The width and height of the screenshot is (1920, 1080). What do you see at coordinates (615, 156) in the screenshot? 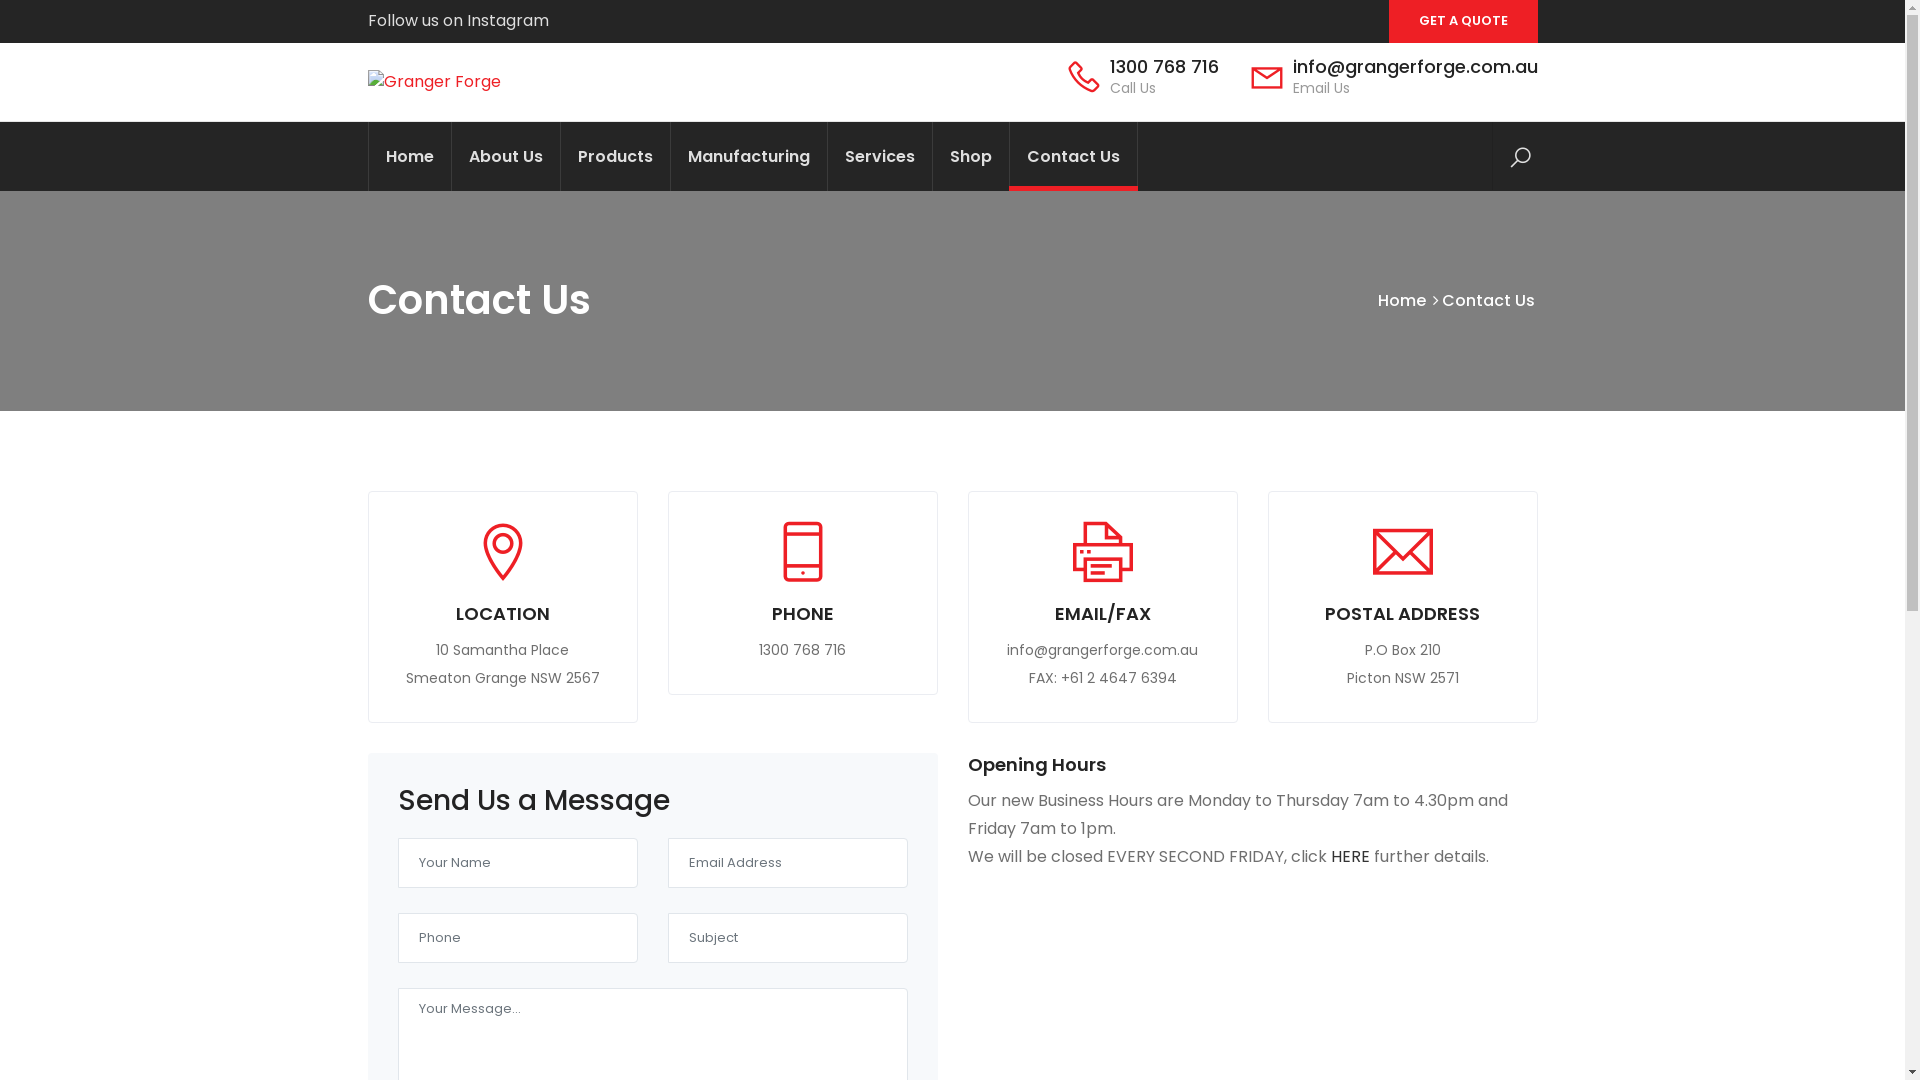
I see `Products` at bounding box center [615, 156].